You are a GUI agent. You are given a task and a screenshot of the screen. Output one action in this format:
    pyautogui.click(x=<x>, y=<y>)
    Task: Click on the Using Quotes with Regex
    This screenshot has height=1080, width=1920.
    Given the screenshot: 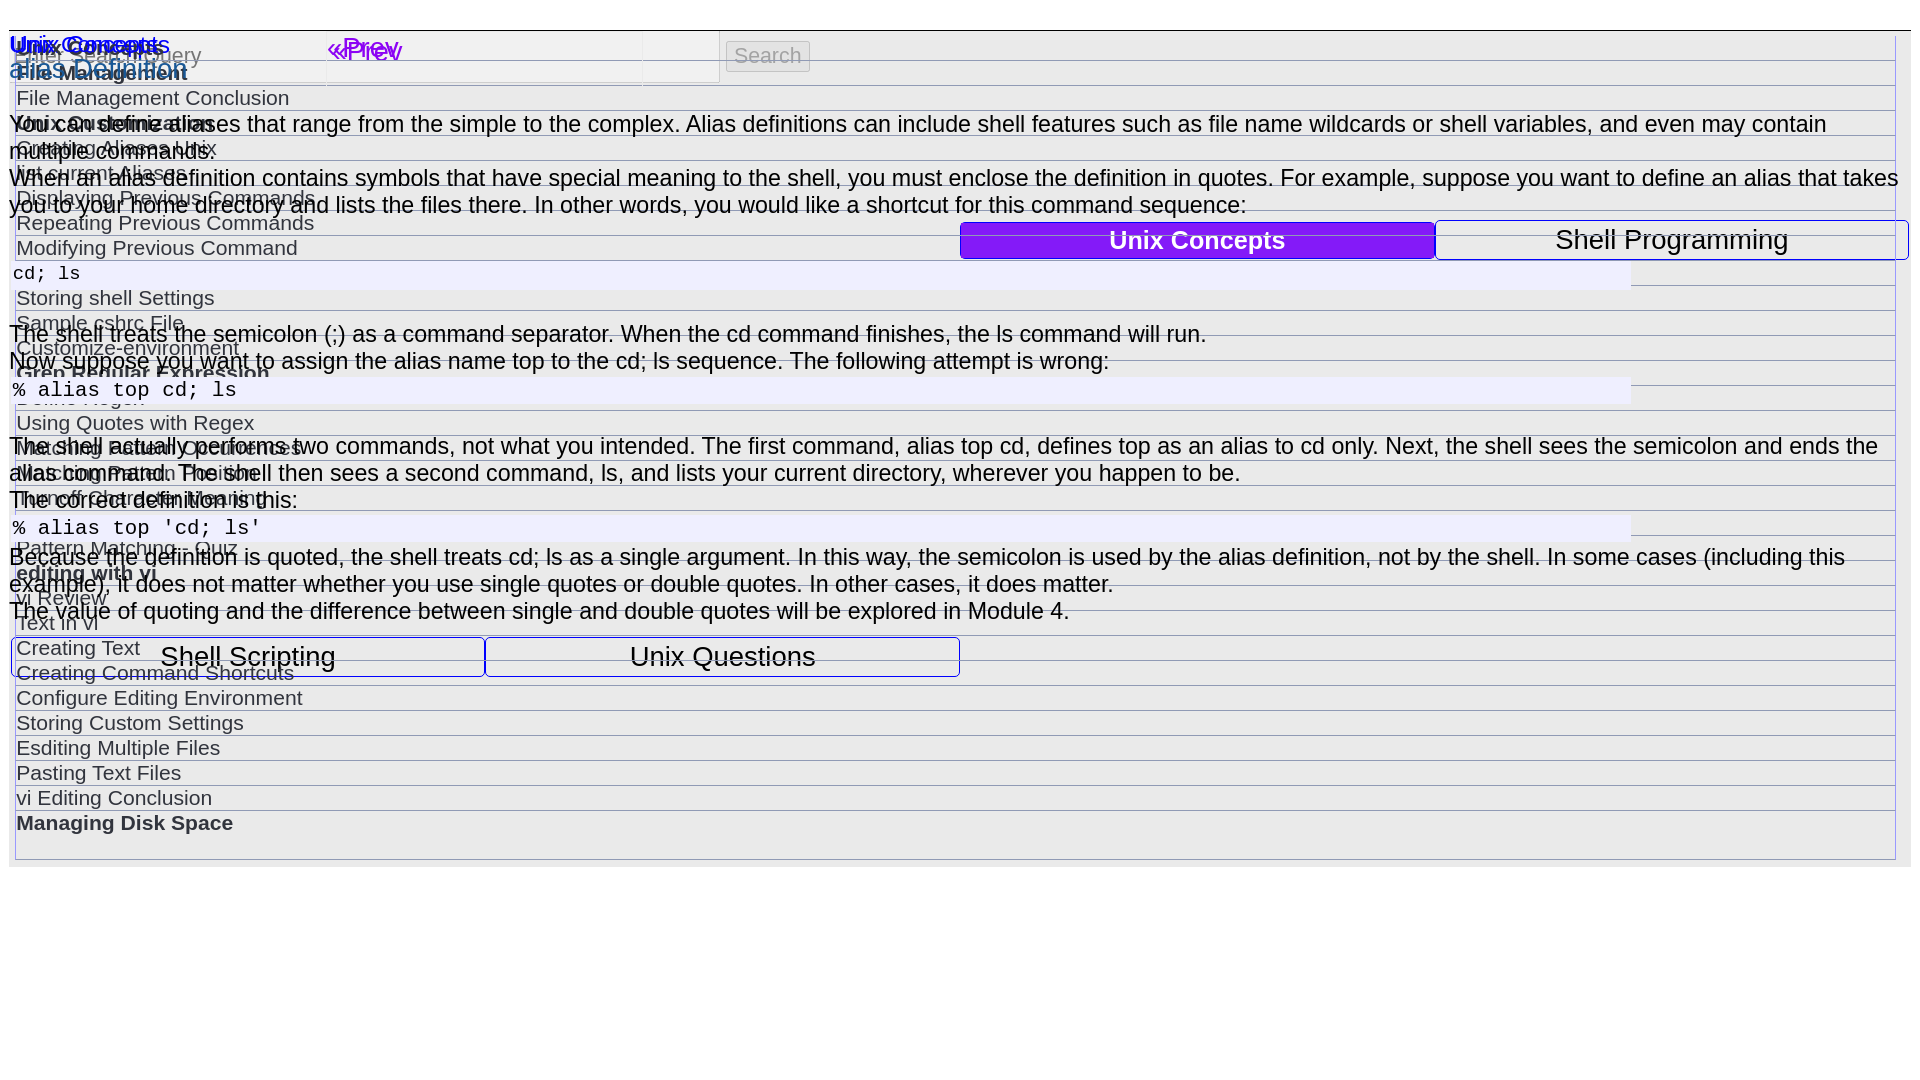 What is the action you would take?
    pyautogui.click(x=955, y=423)
    